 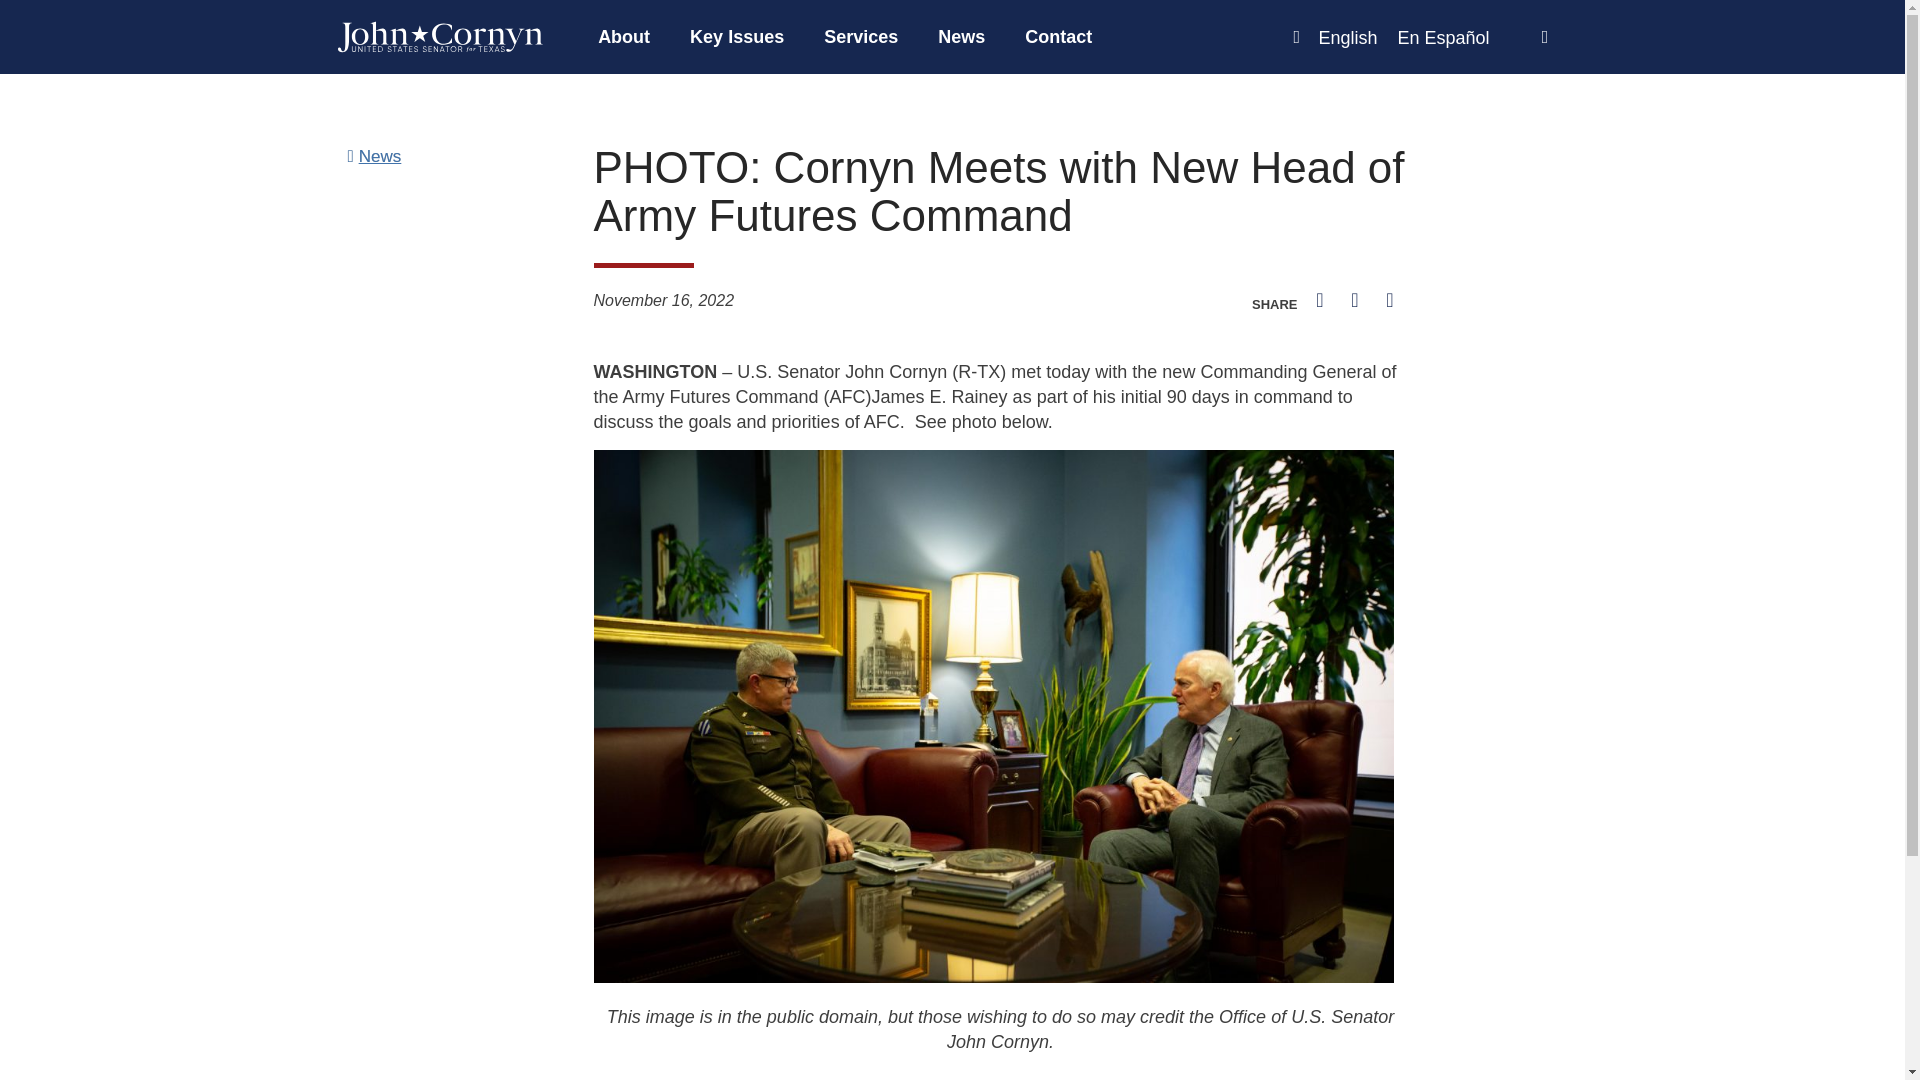 What do you see at coordinates (737, 37) in the screenshot?
I see `Key Issues` at bounding box center [737, 37].